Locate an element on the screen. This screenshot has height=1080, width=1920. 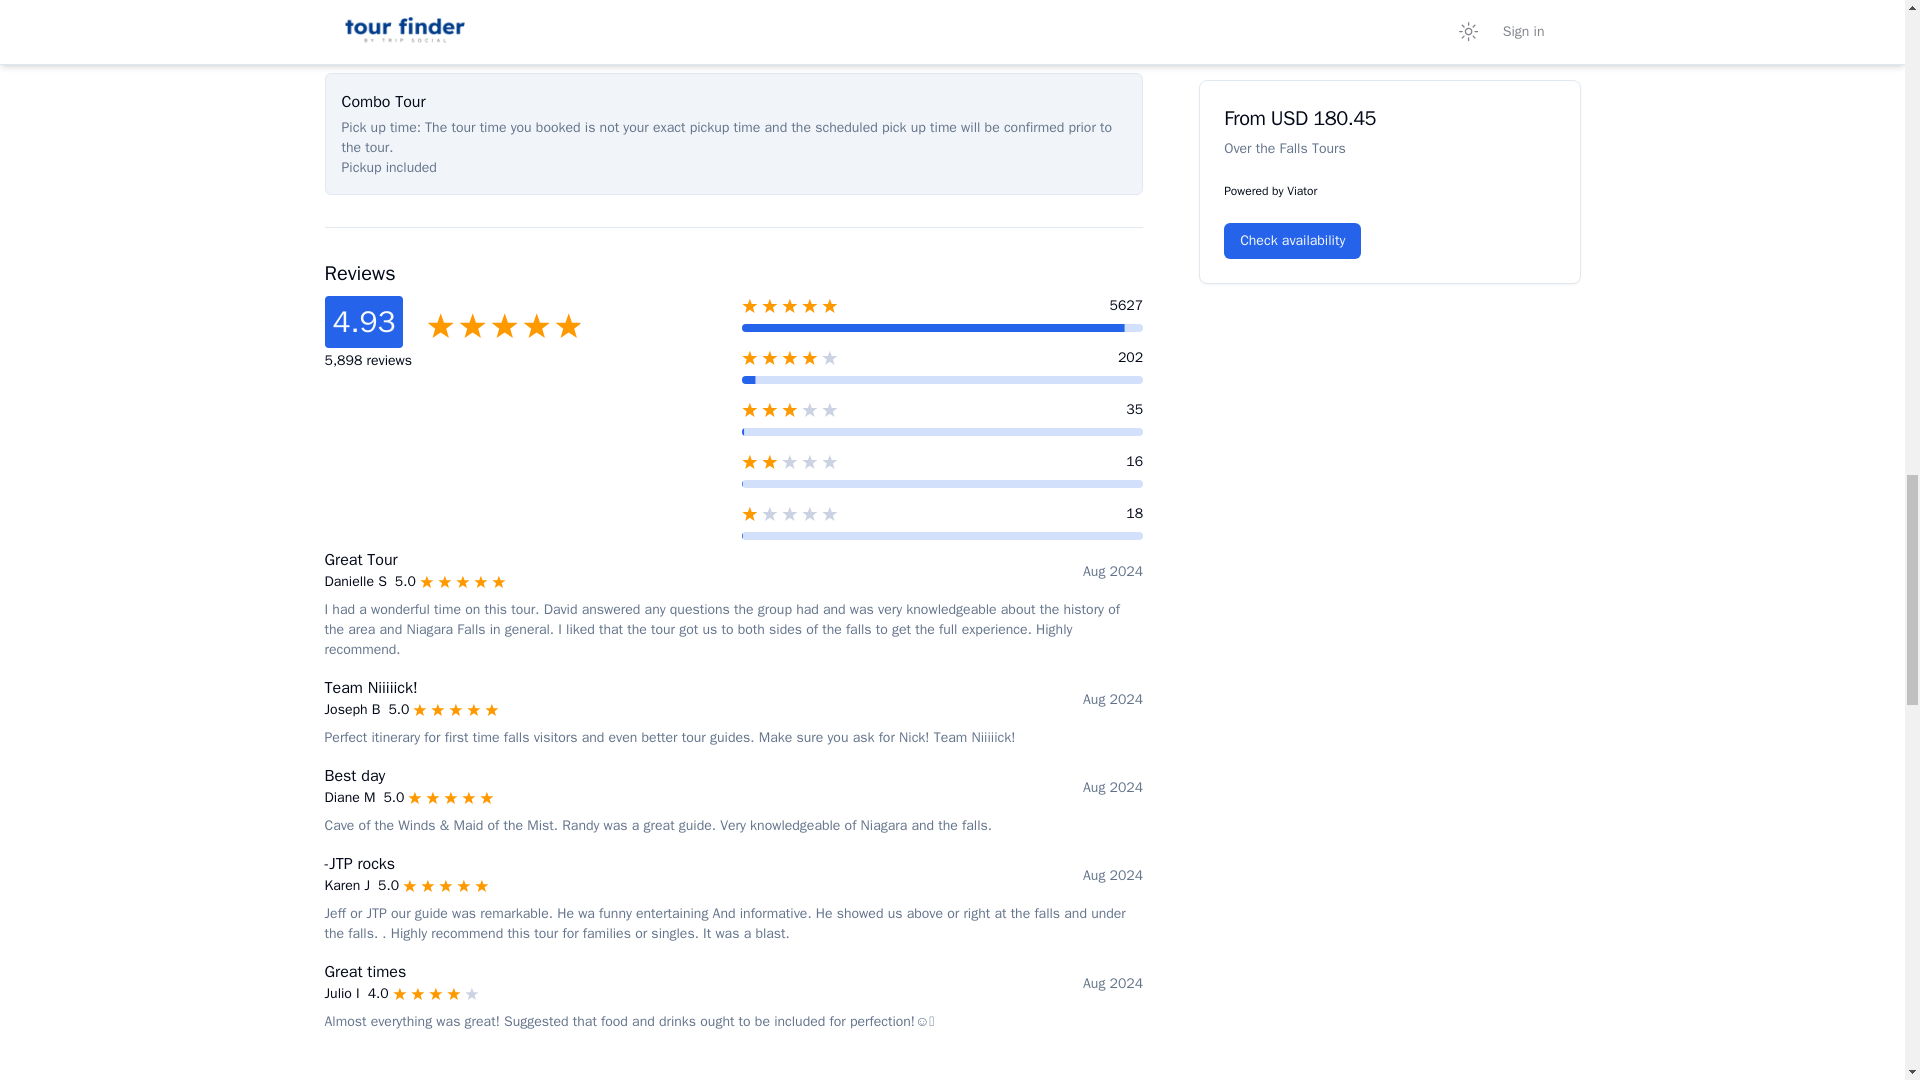
5 Stars is located at coordinates (842, 306).